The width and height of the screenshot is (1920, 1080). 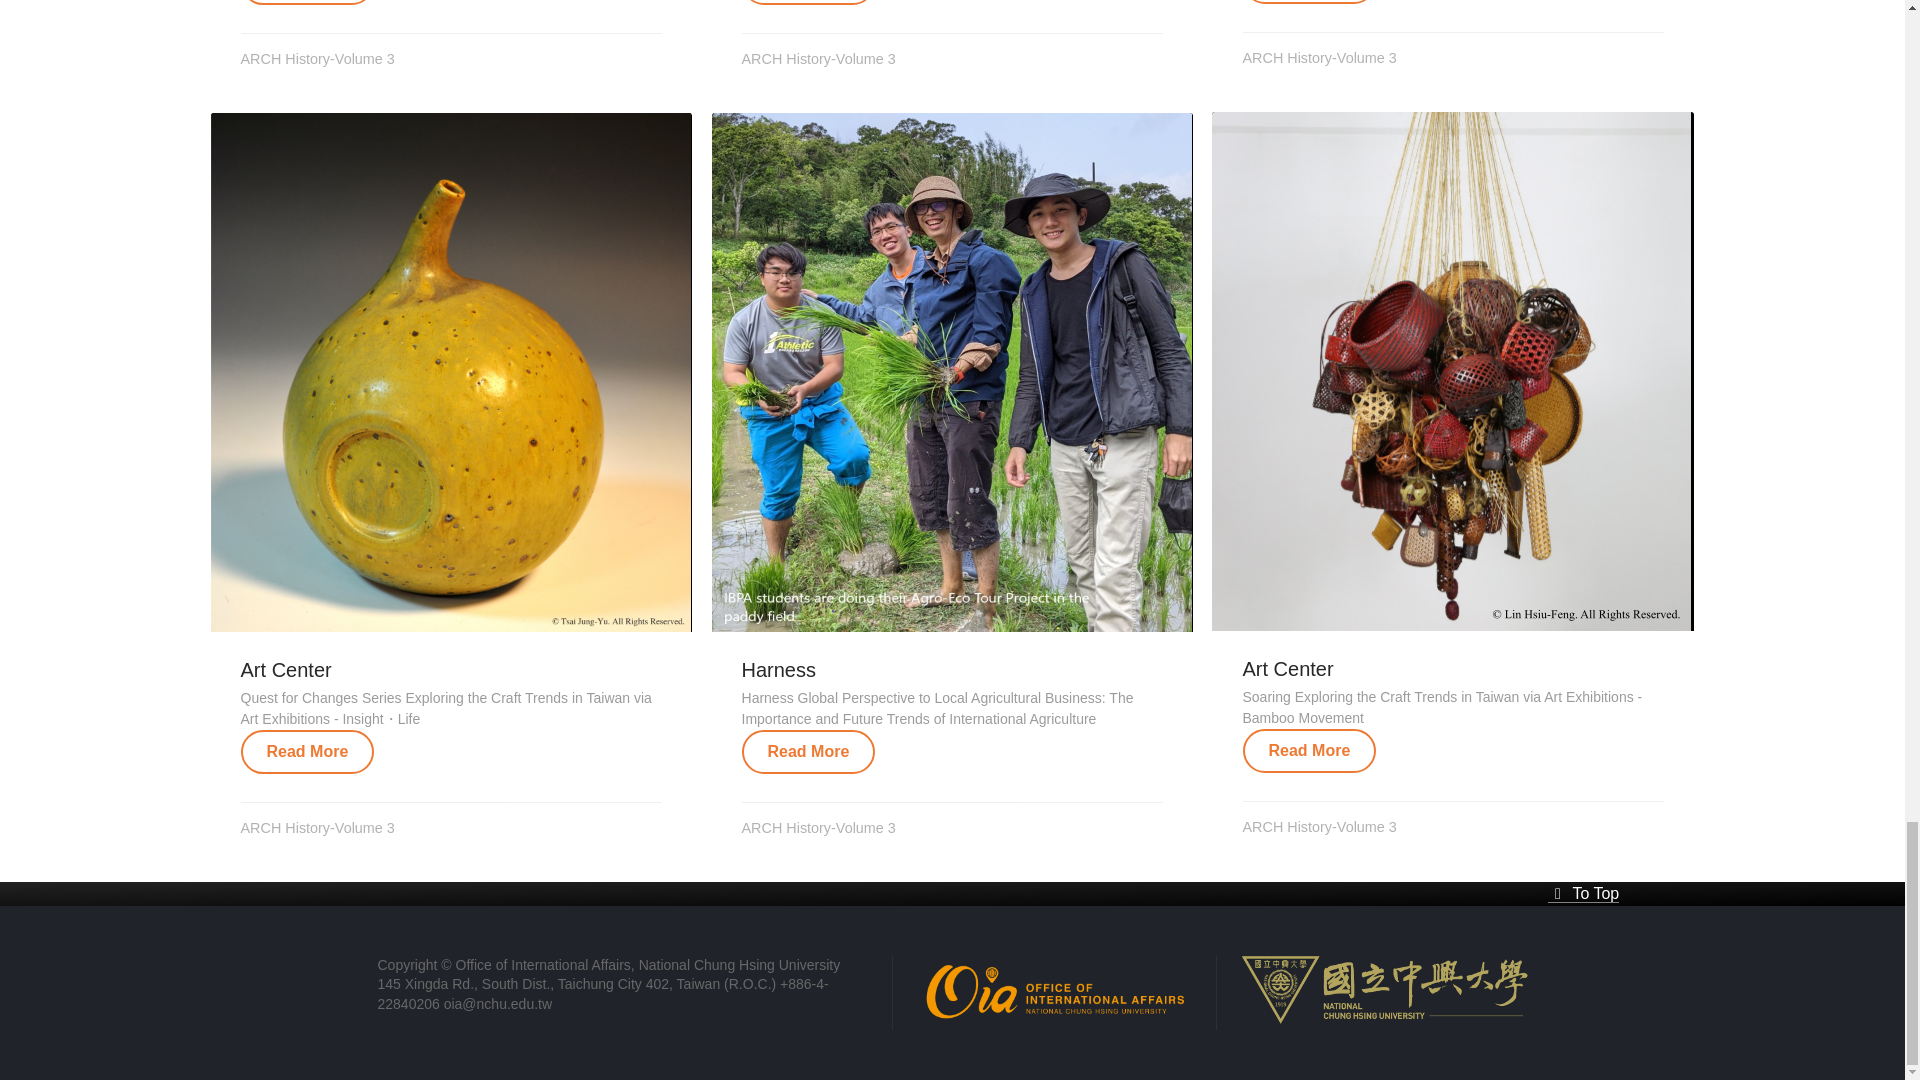 What do you see at coordinates (286, 670) in the screenshot?
I see `Art Center` at bounding box center [286, 670].